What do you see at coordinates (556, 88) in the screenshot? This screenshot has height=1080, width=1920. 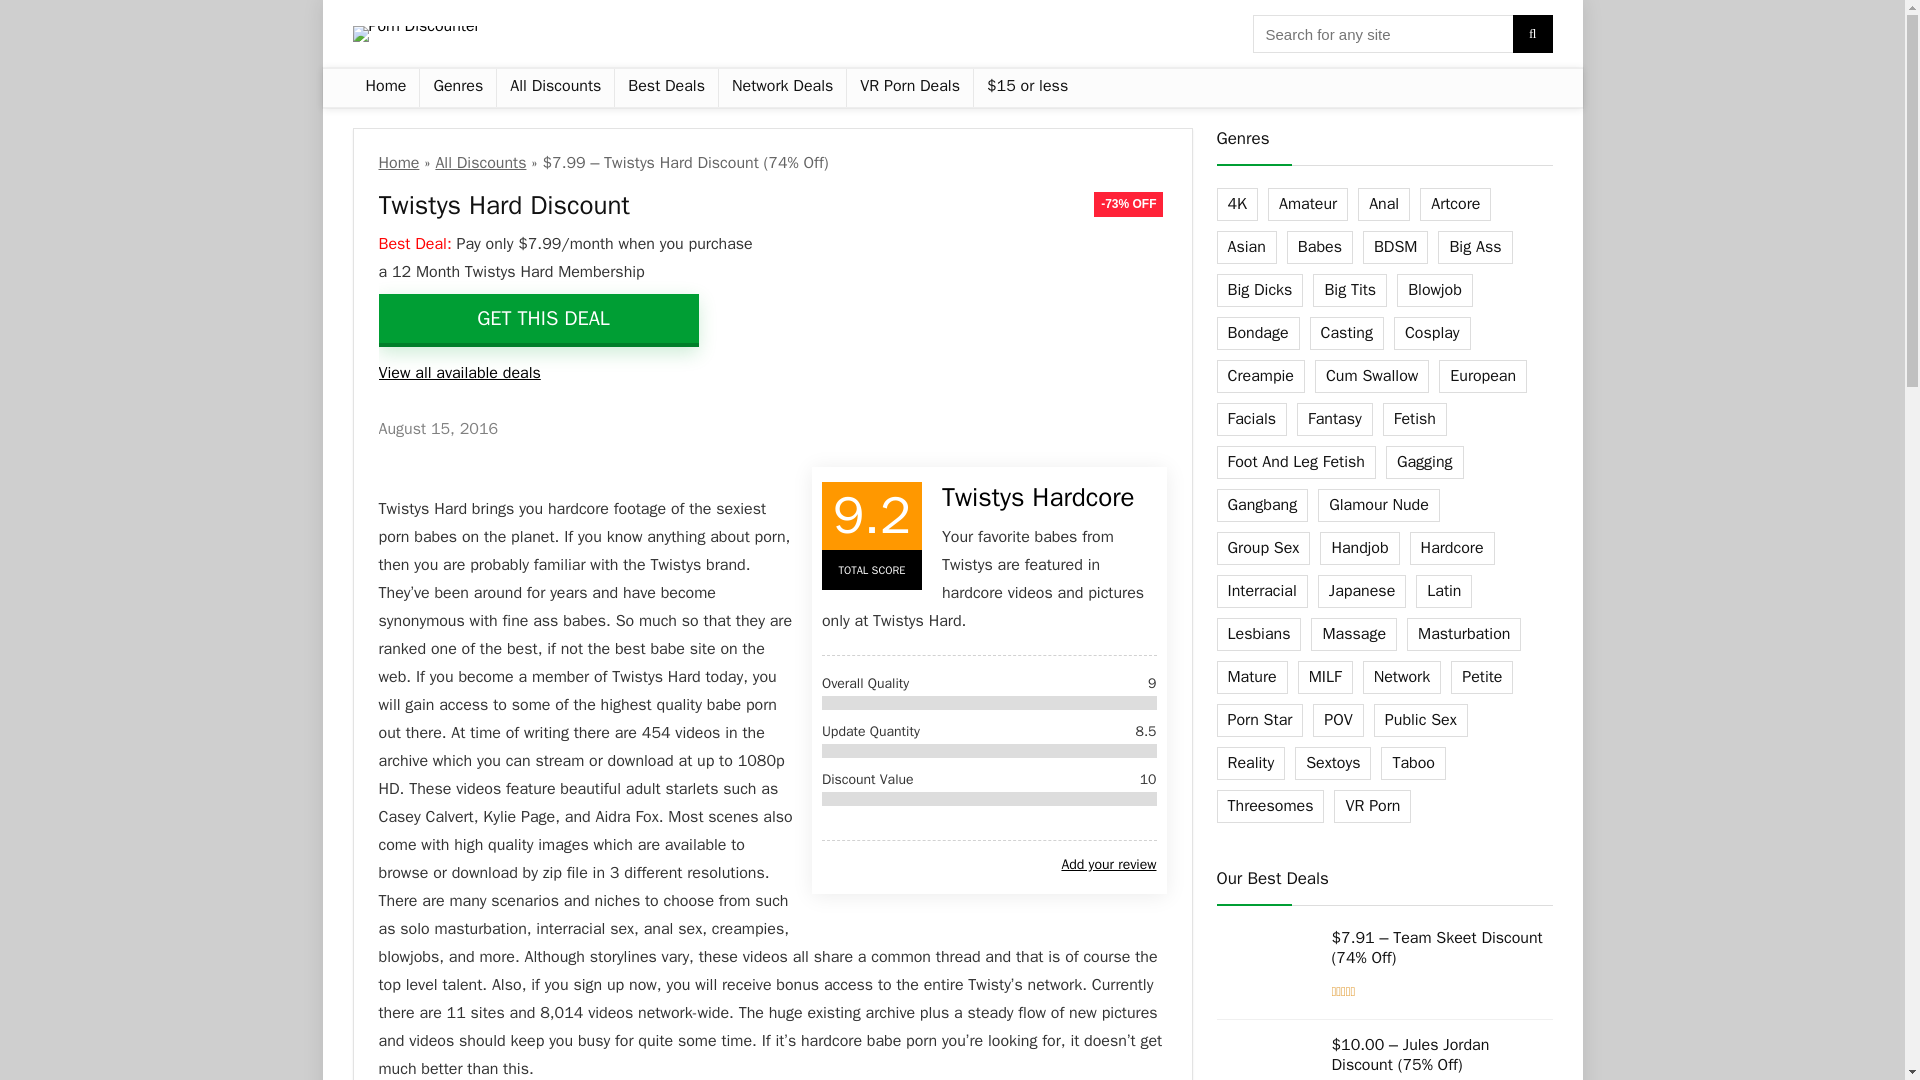 I see `All Discounts` at bounding box center [556, 88].